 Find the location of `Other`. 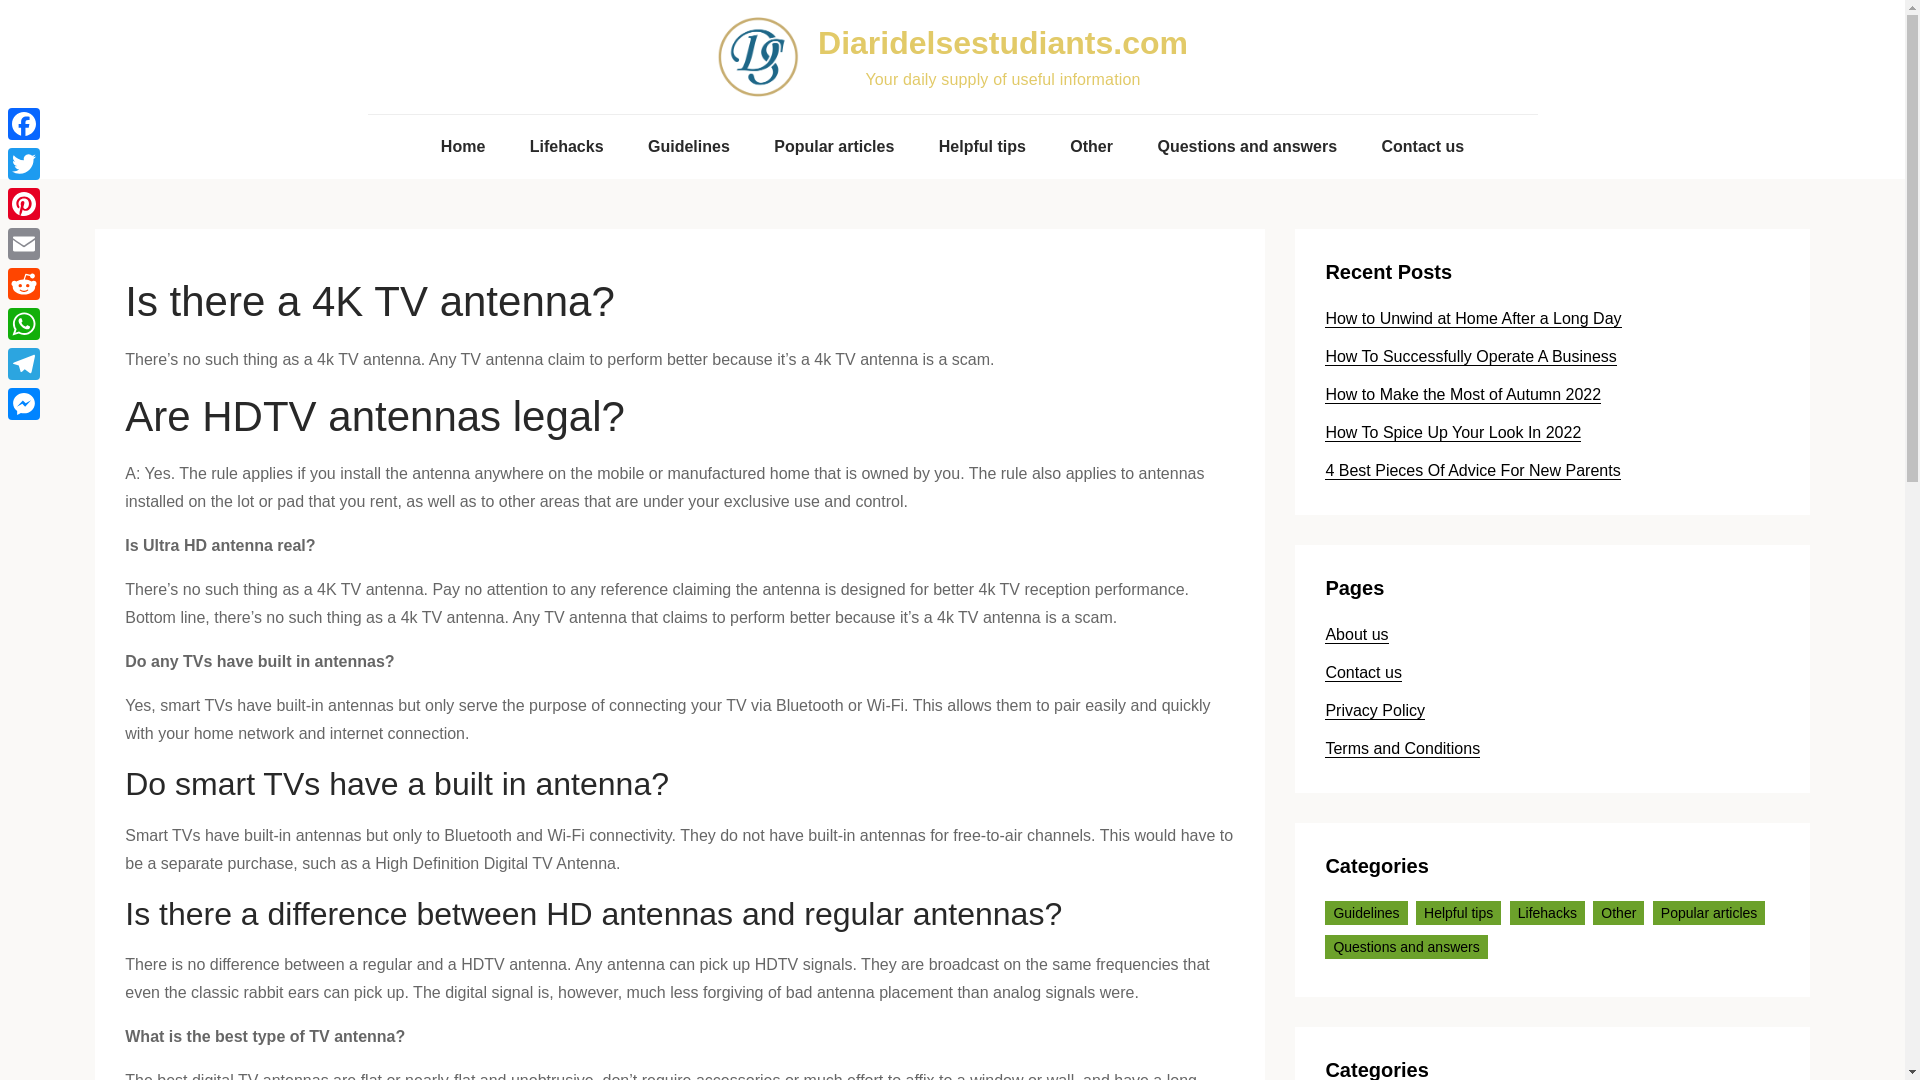

Other is located at coordinates (1091, 146).